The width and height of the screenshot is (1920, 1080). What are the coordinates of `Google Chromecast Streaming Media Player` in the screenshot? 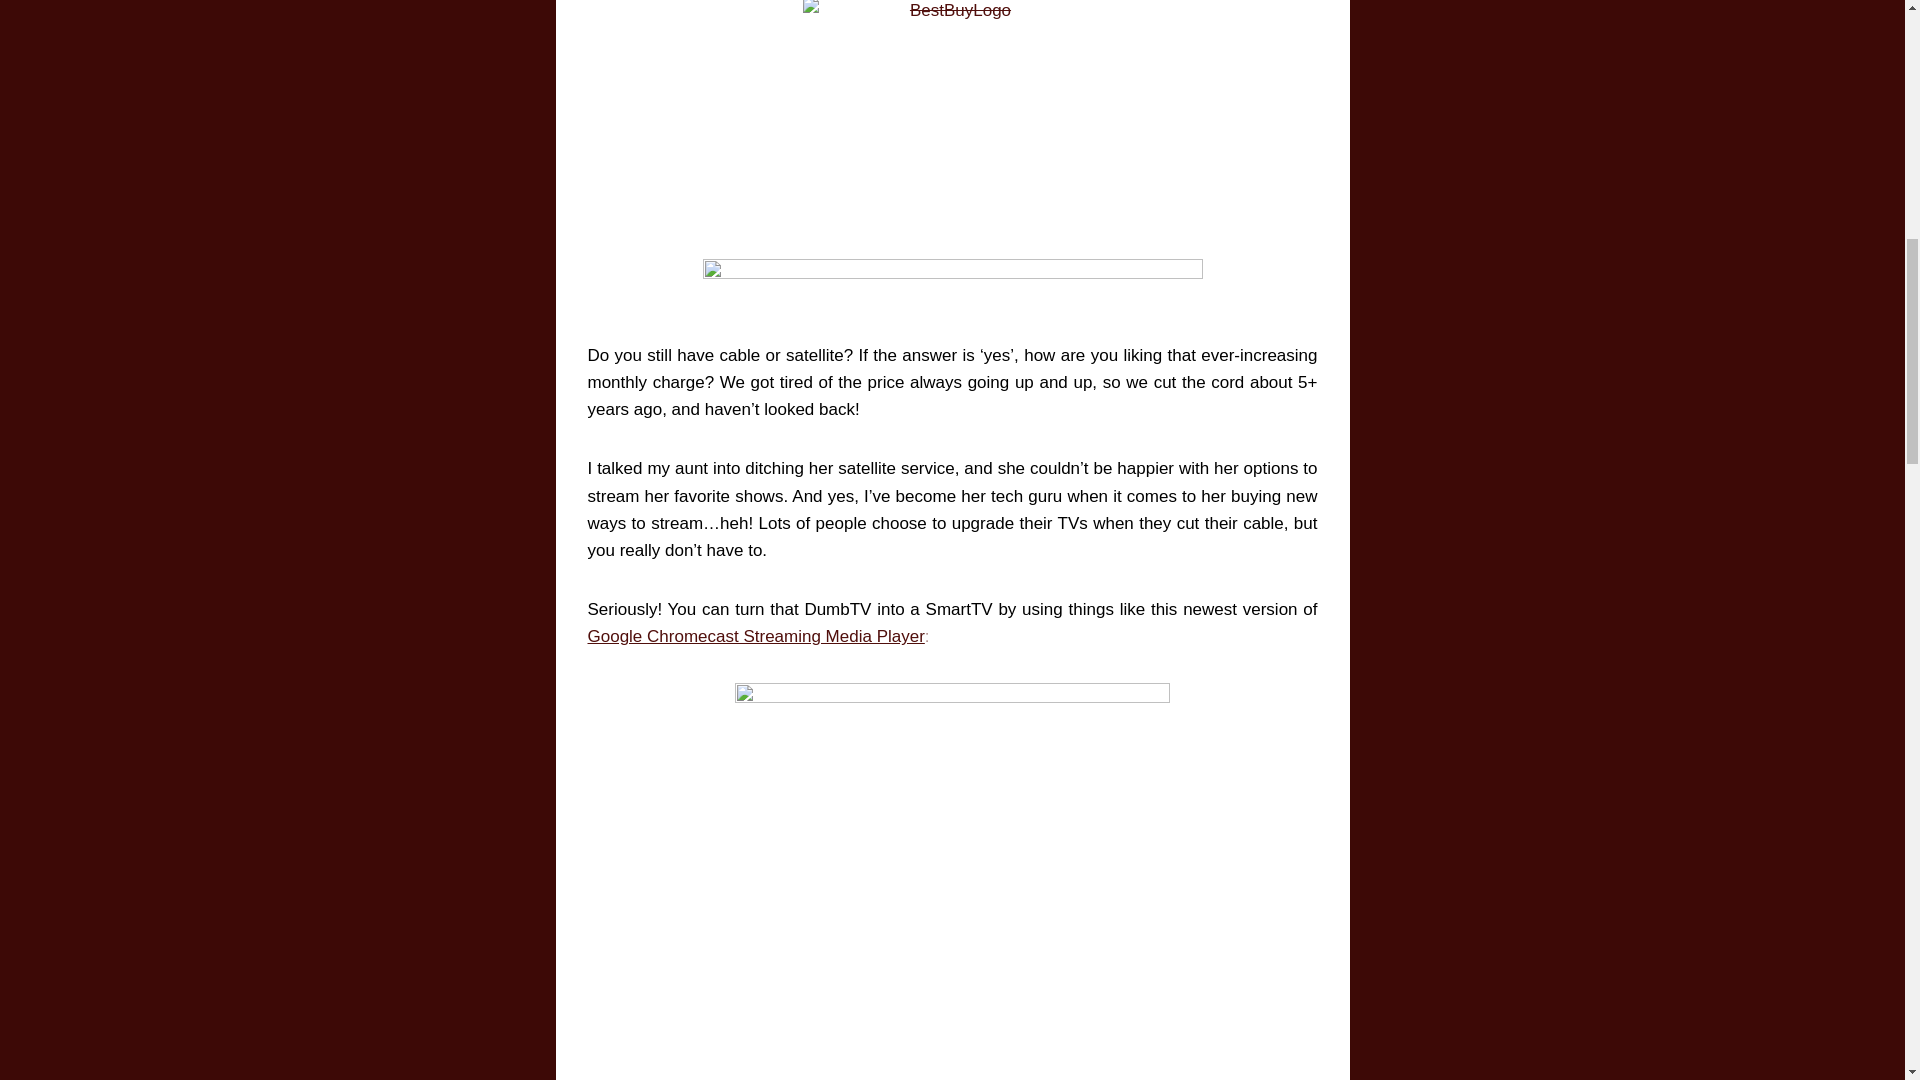 It's located at (756, 636).